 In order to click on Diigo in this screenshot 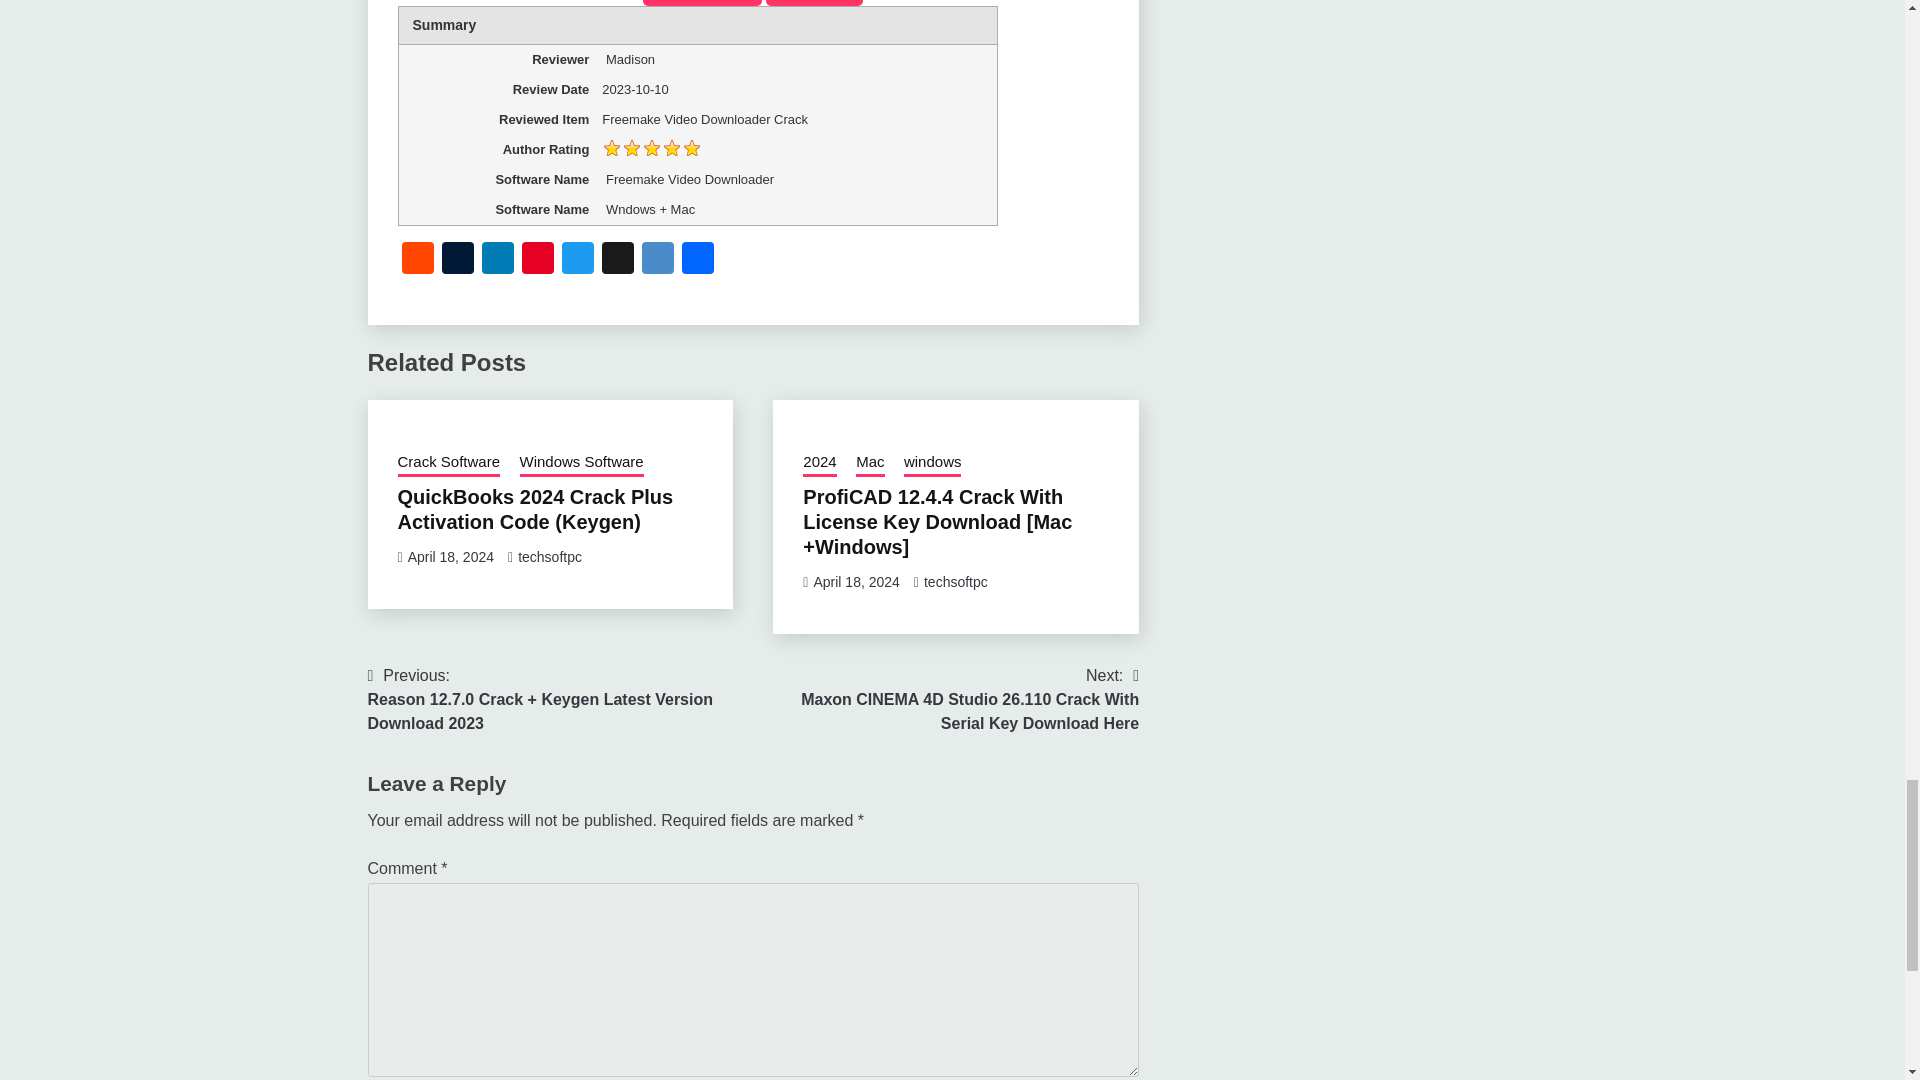, I will do `click(657, 260)`.